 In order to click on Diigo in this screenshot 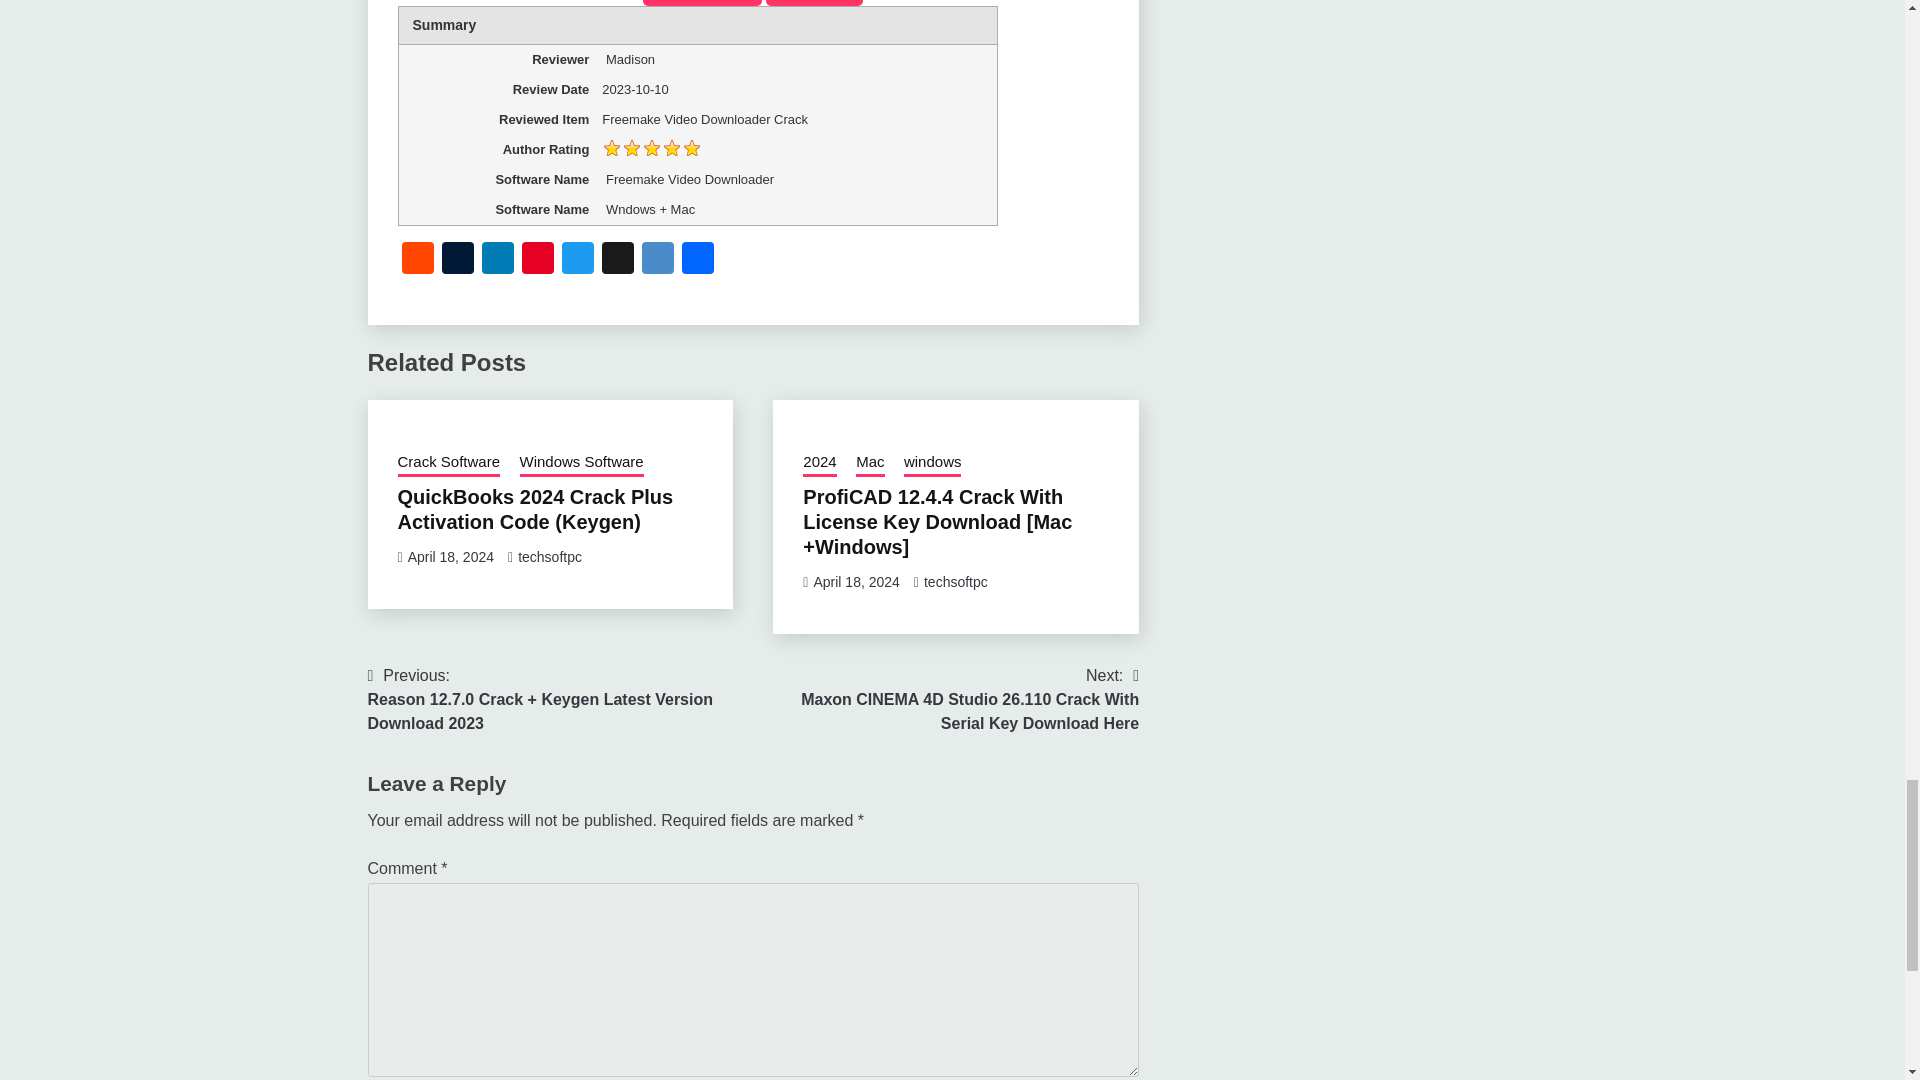, I will do `click(657, 260)`.